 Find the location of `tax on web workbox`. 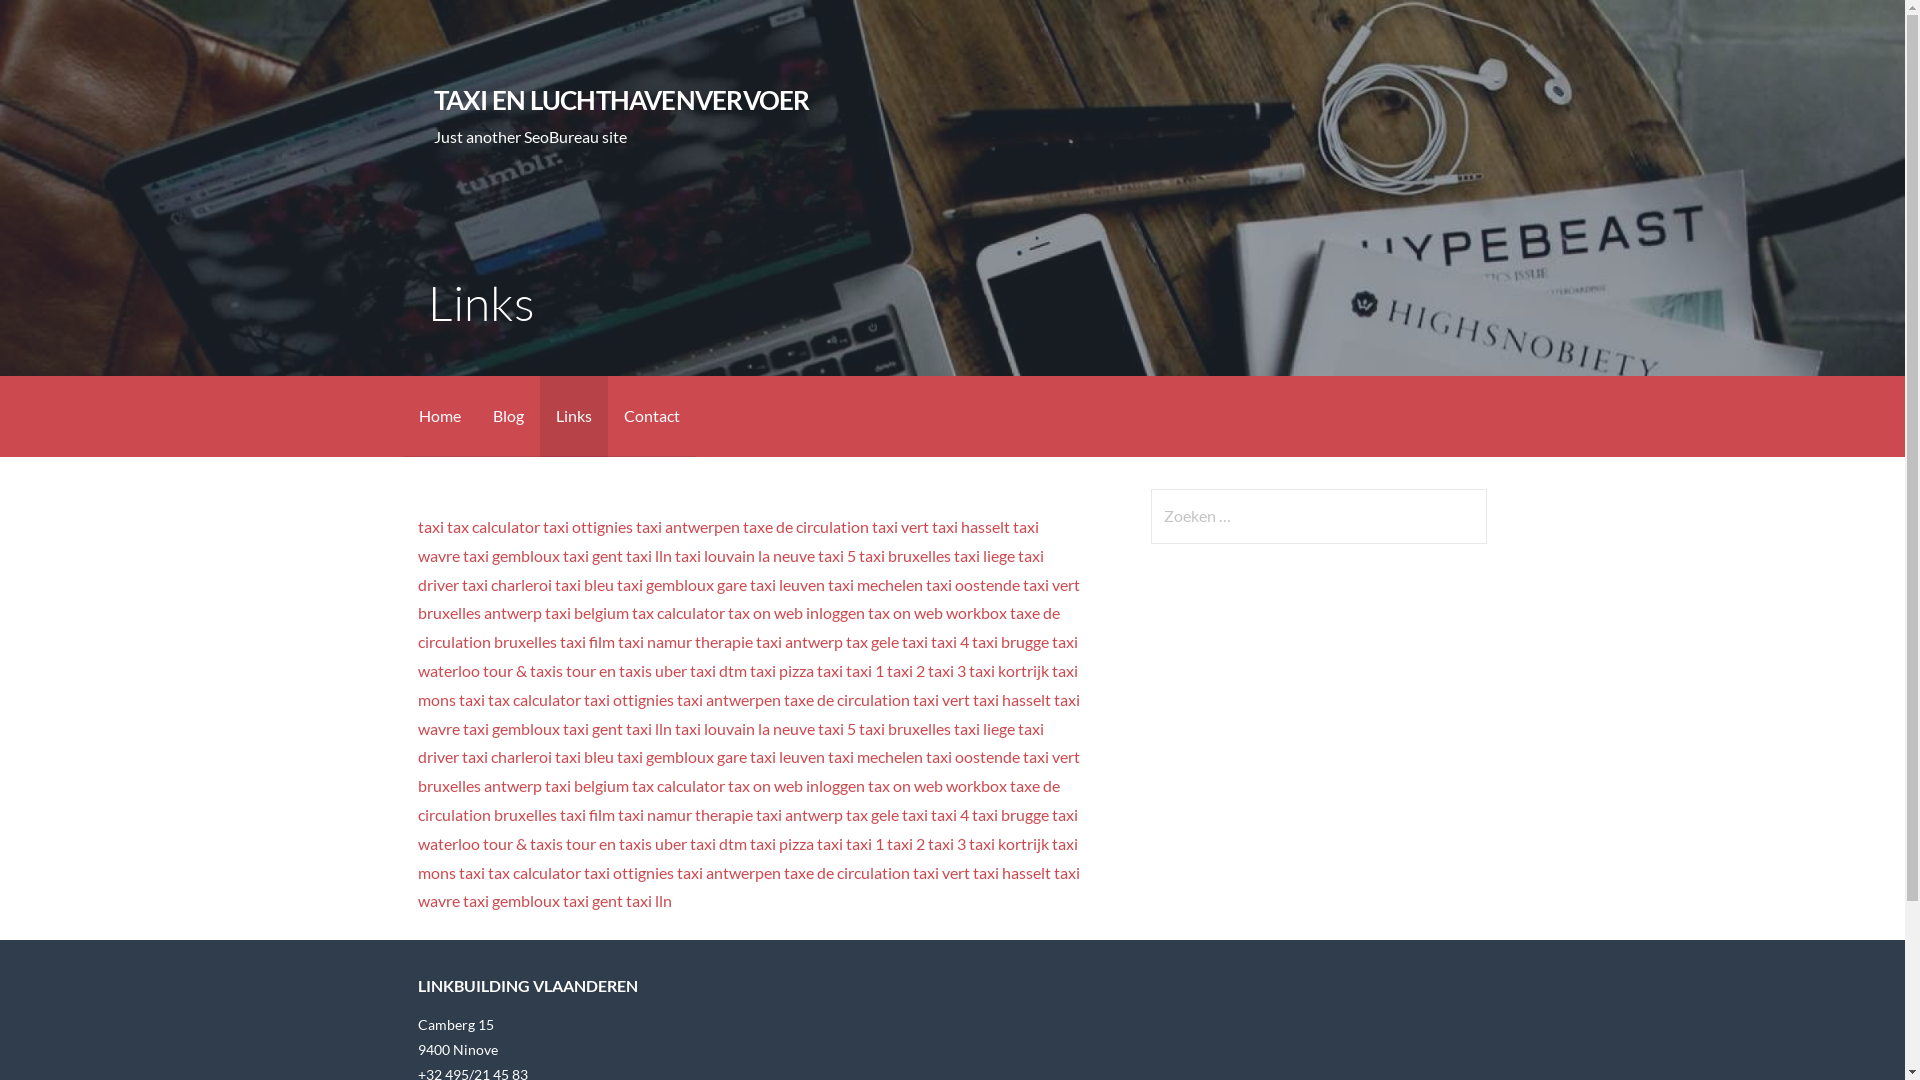

tax on web workbox is located at coordinates (938, 786).